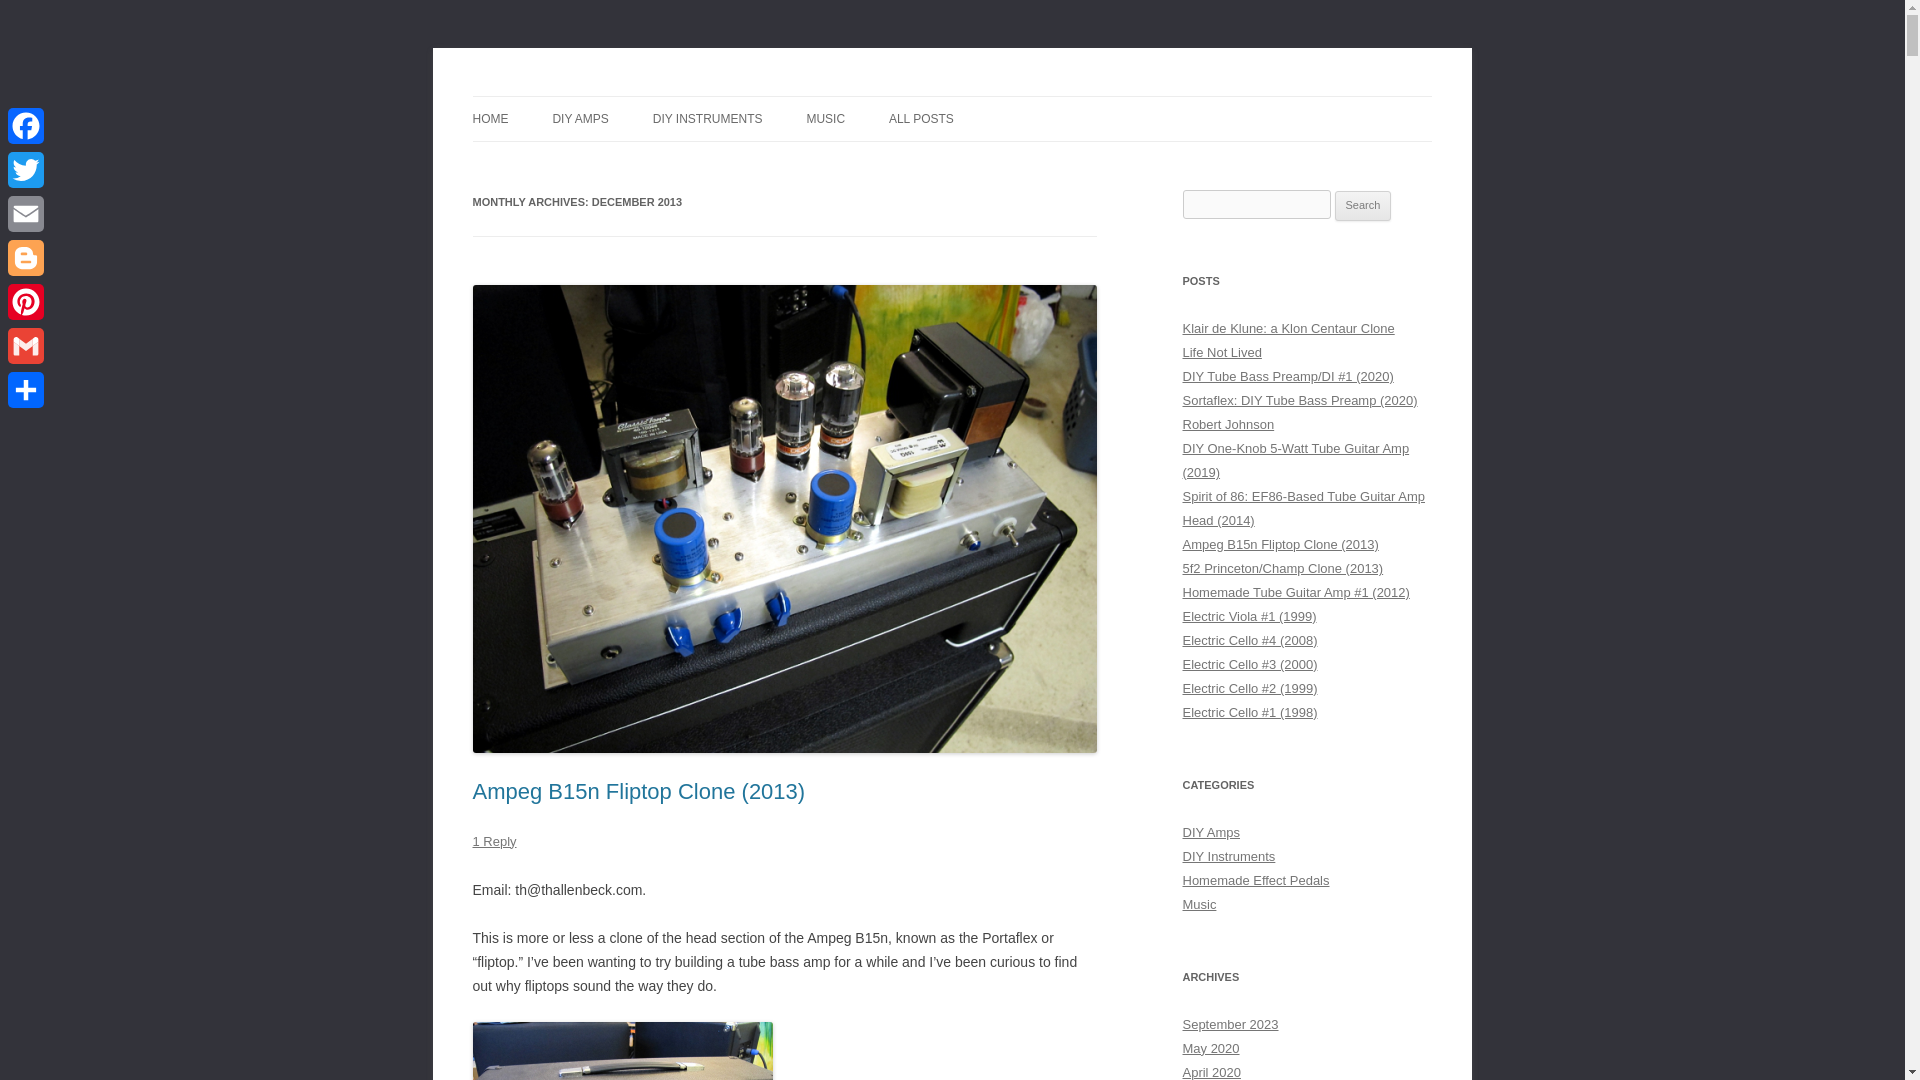 This screenshot has height=1080, width=1920. I want to click on ALL POSTS, so click(921, 119).